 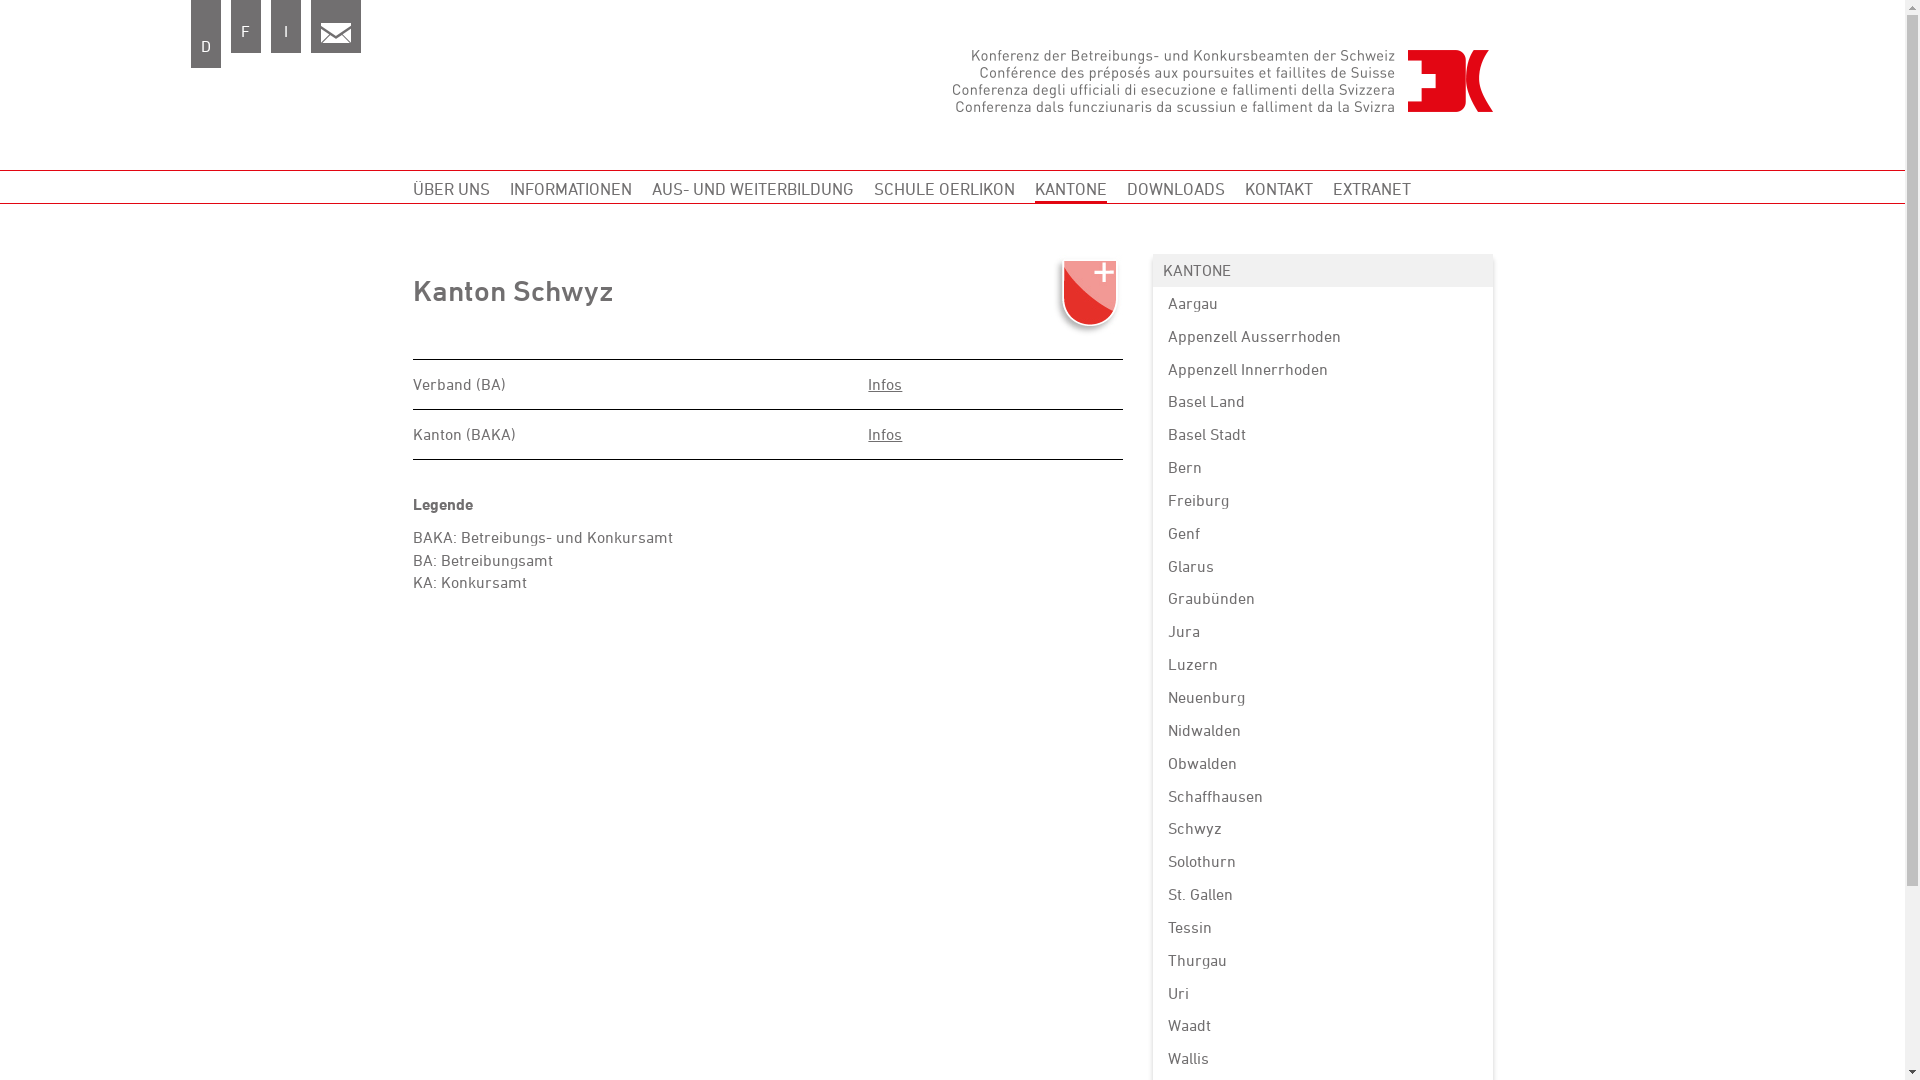 What do you see at coordinates (1323, 534) in the screenshot?
I see `Genf` at bounding box center [1323, 534].